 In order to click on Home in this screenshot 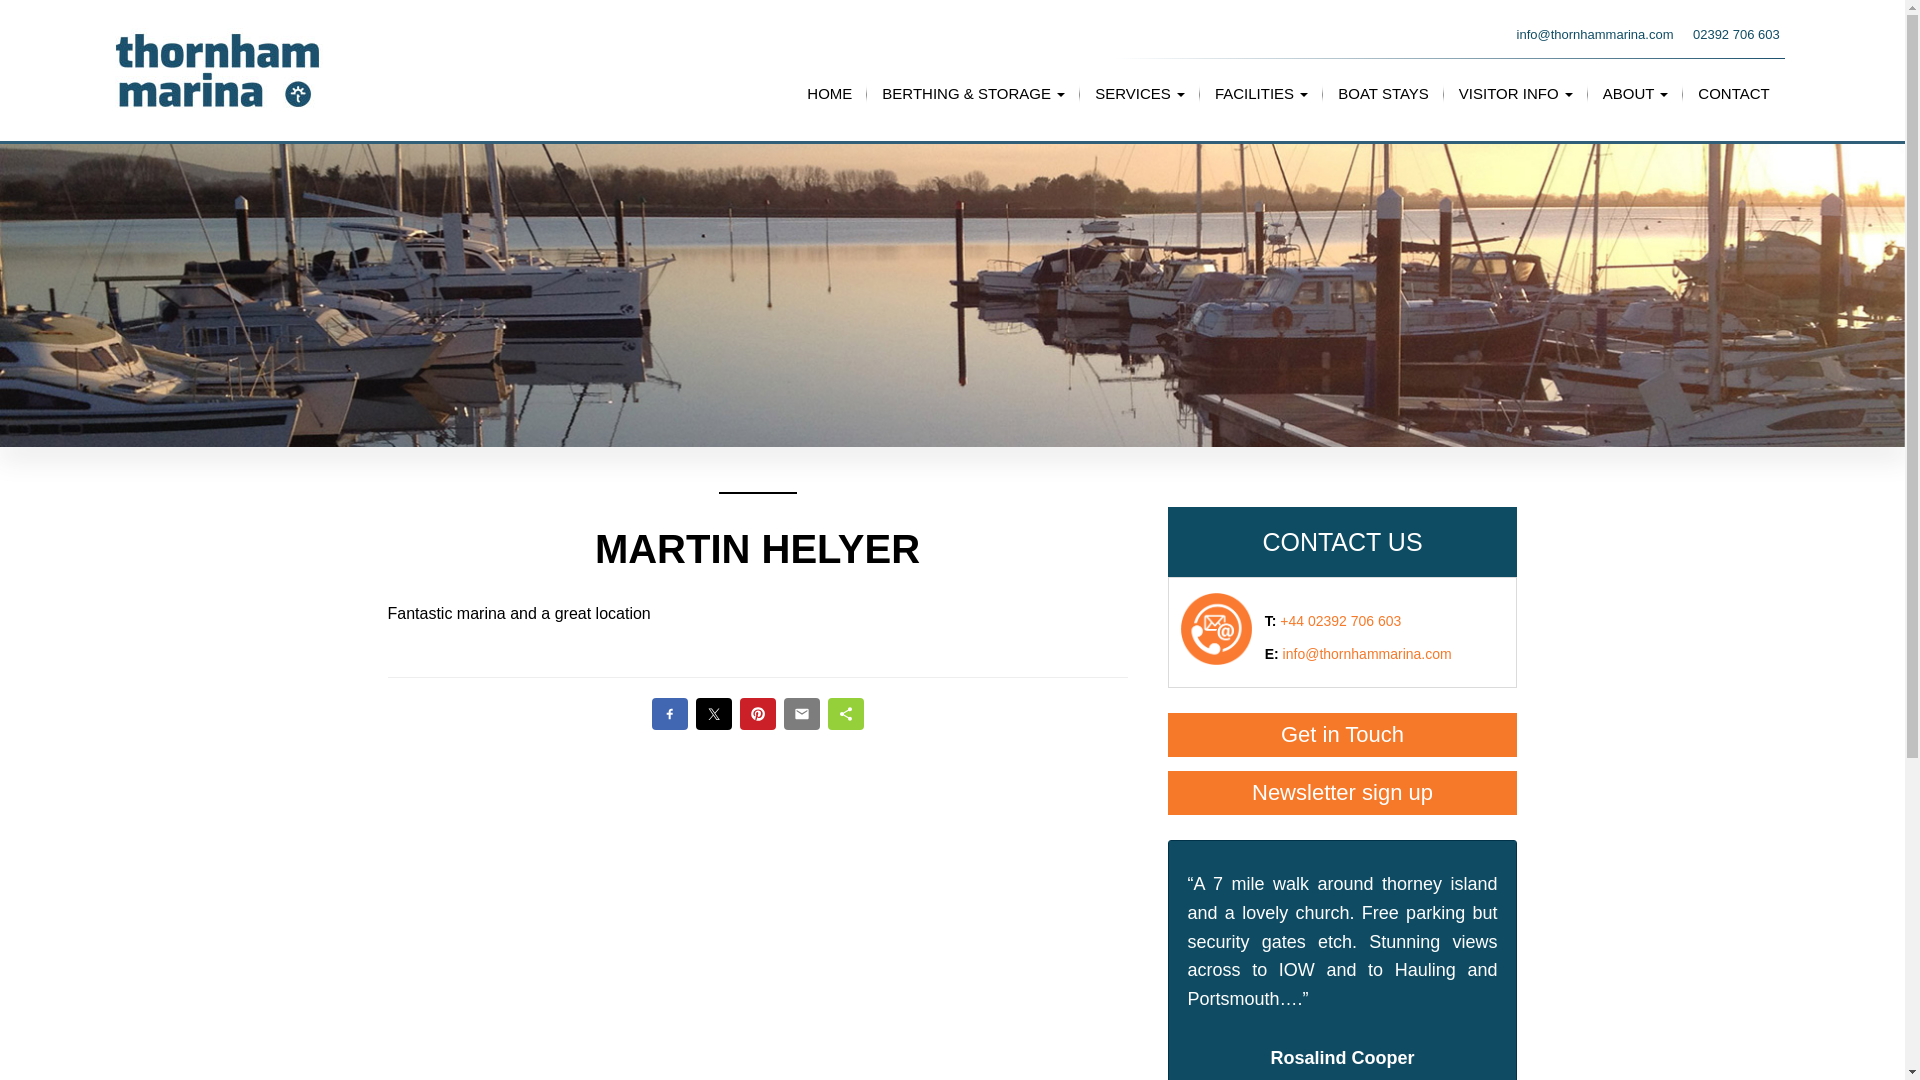, I will do `click(829, 94)`.